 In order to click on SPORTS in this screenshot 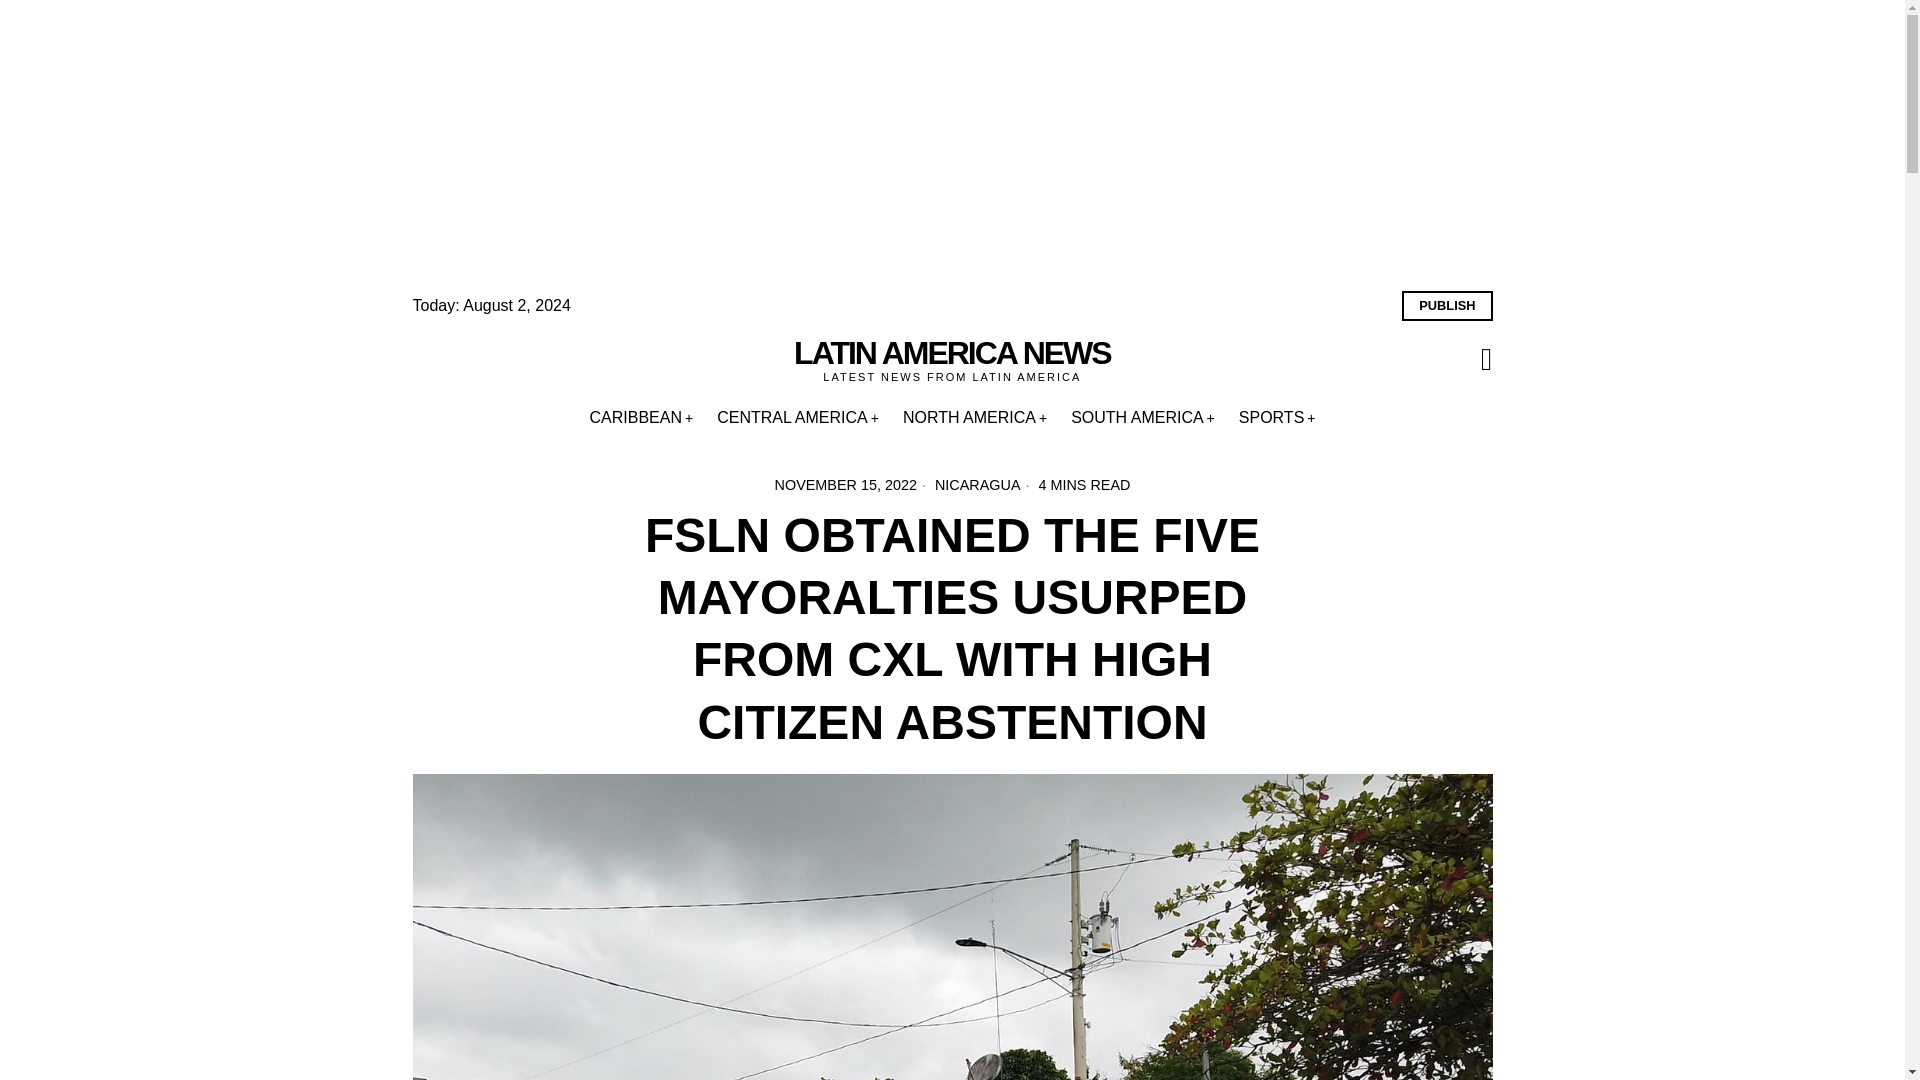, I will do `click(1277, 418)`.